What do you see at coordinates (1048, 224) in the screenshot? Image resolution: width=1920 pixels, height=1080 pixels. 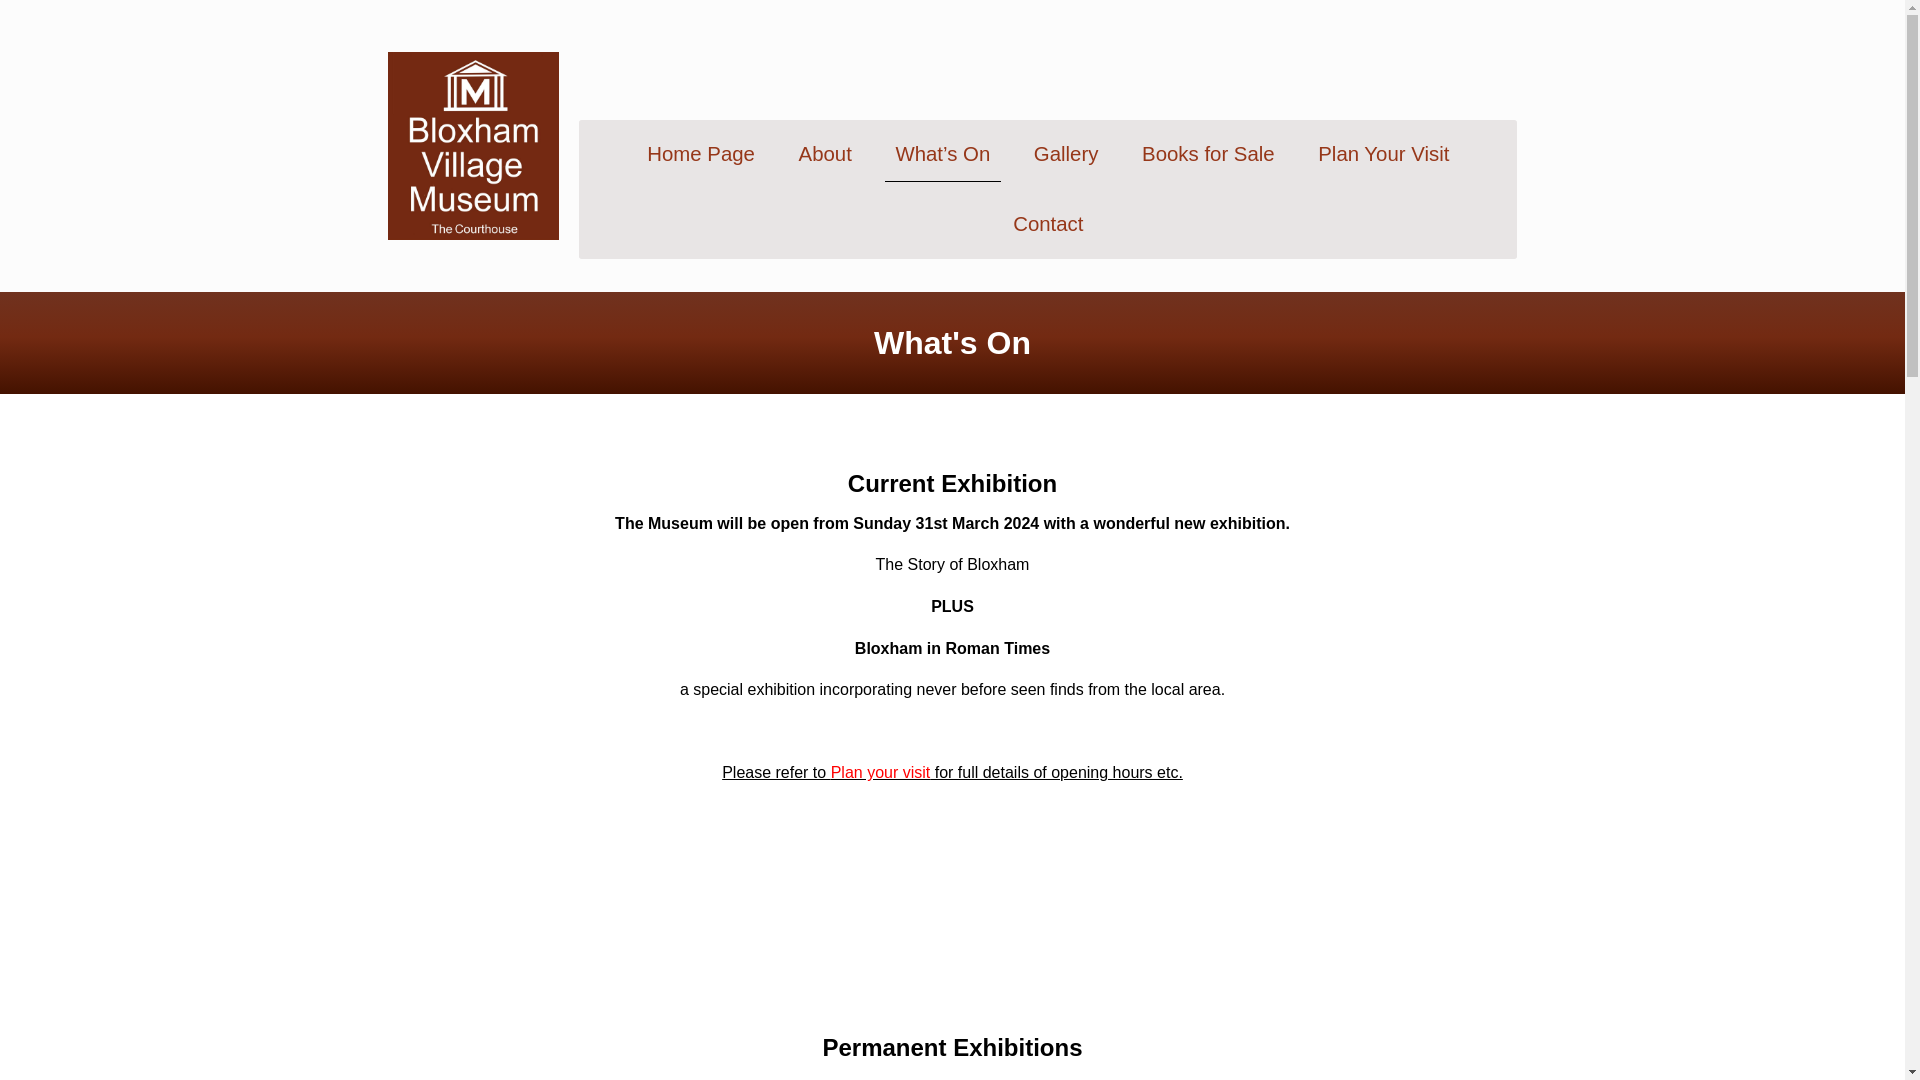 I see `Contact` at bounding box center [1048, 224].